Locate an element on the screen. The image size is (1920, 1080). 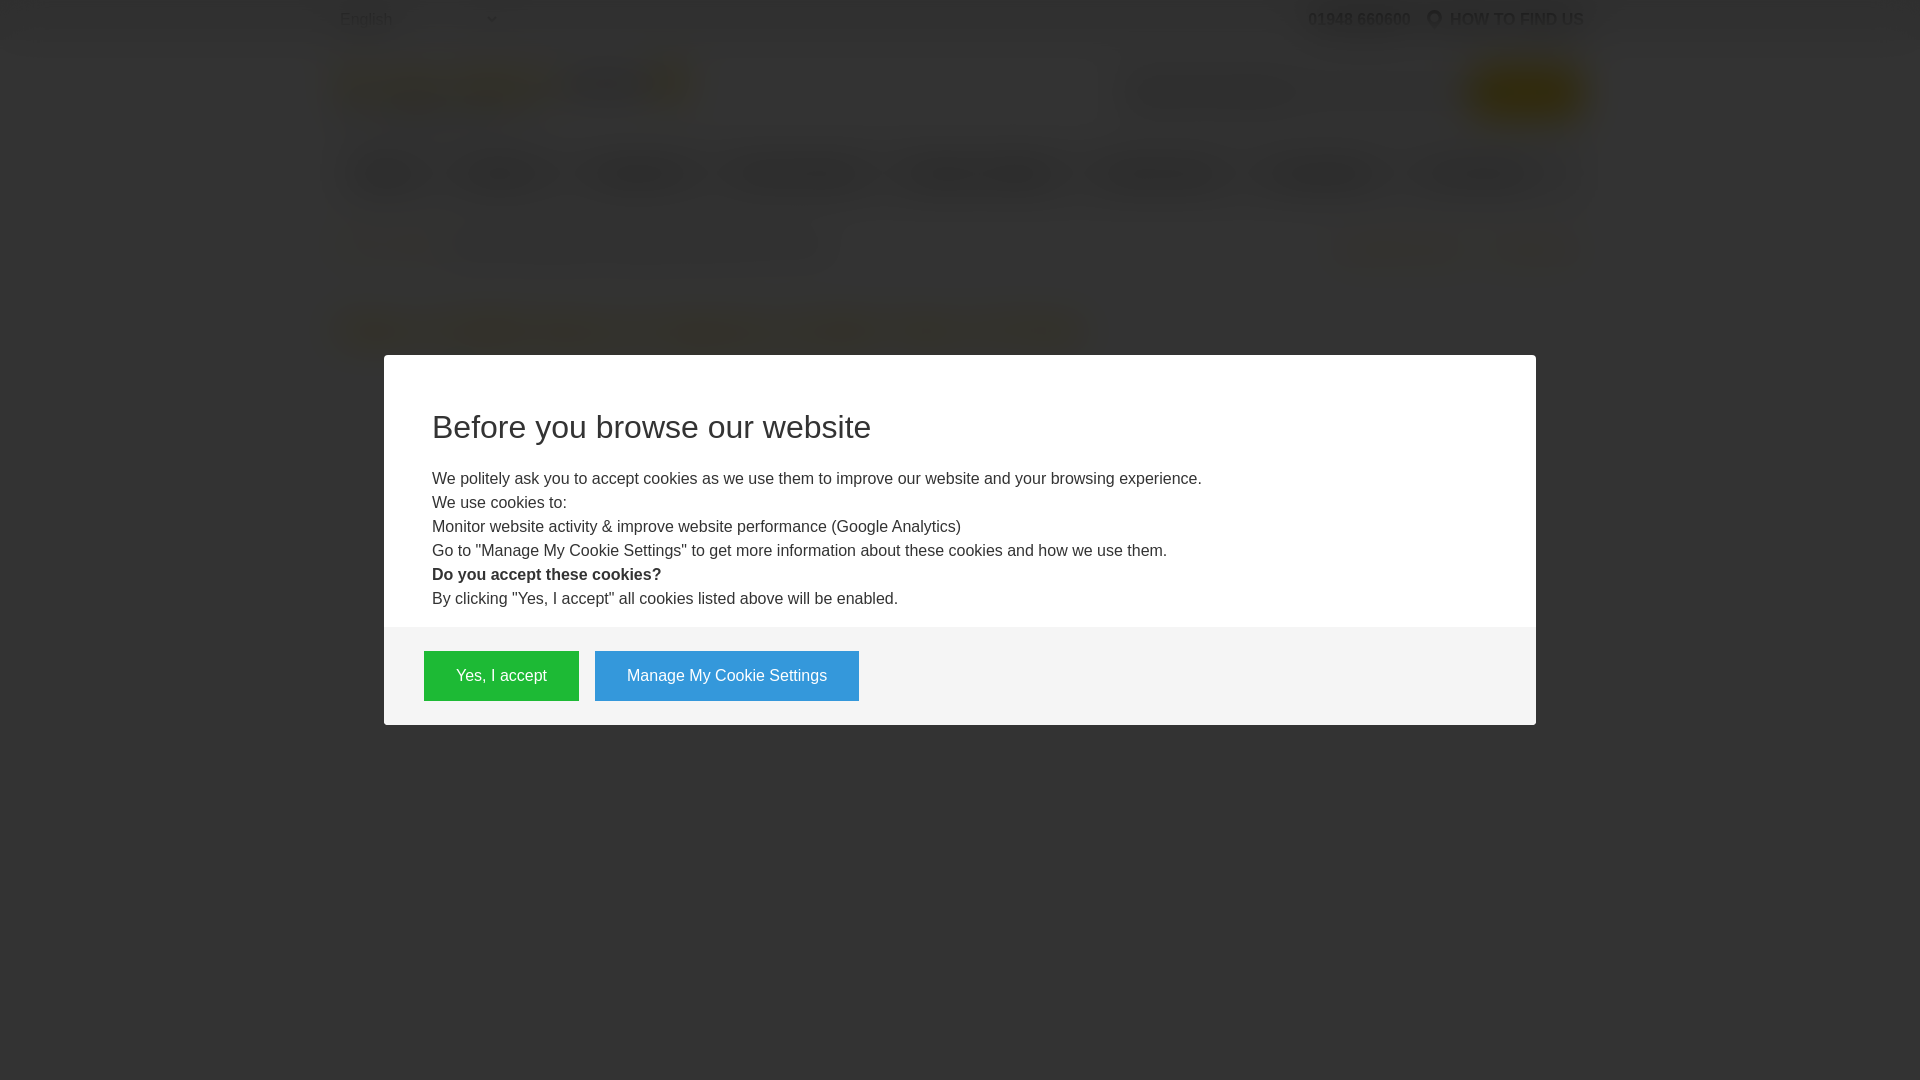
Manage My Cookie Settings is located at coordinates (726, 676).